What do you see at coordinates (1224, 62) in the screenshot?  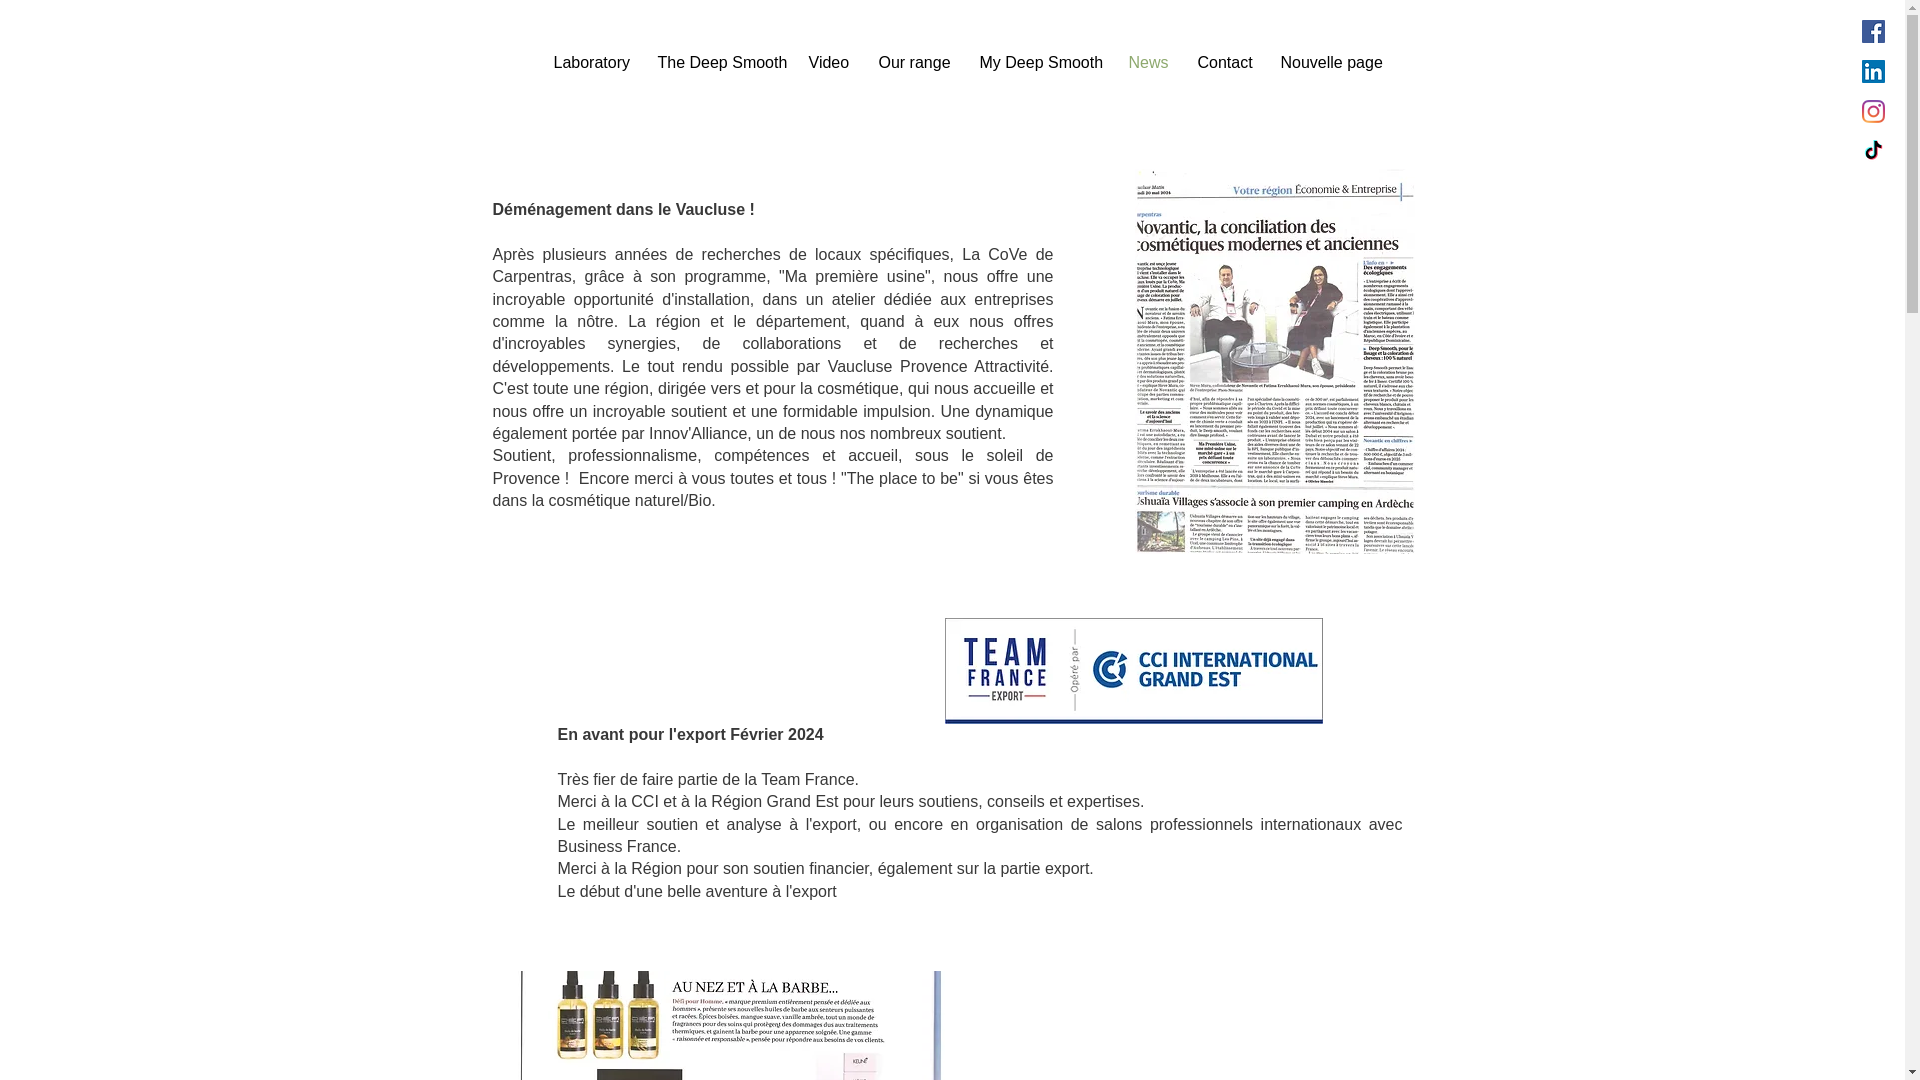 I see `Contact` at bounding box center [1224, 62].